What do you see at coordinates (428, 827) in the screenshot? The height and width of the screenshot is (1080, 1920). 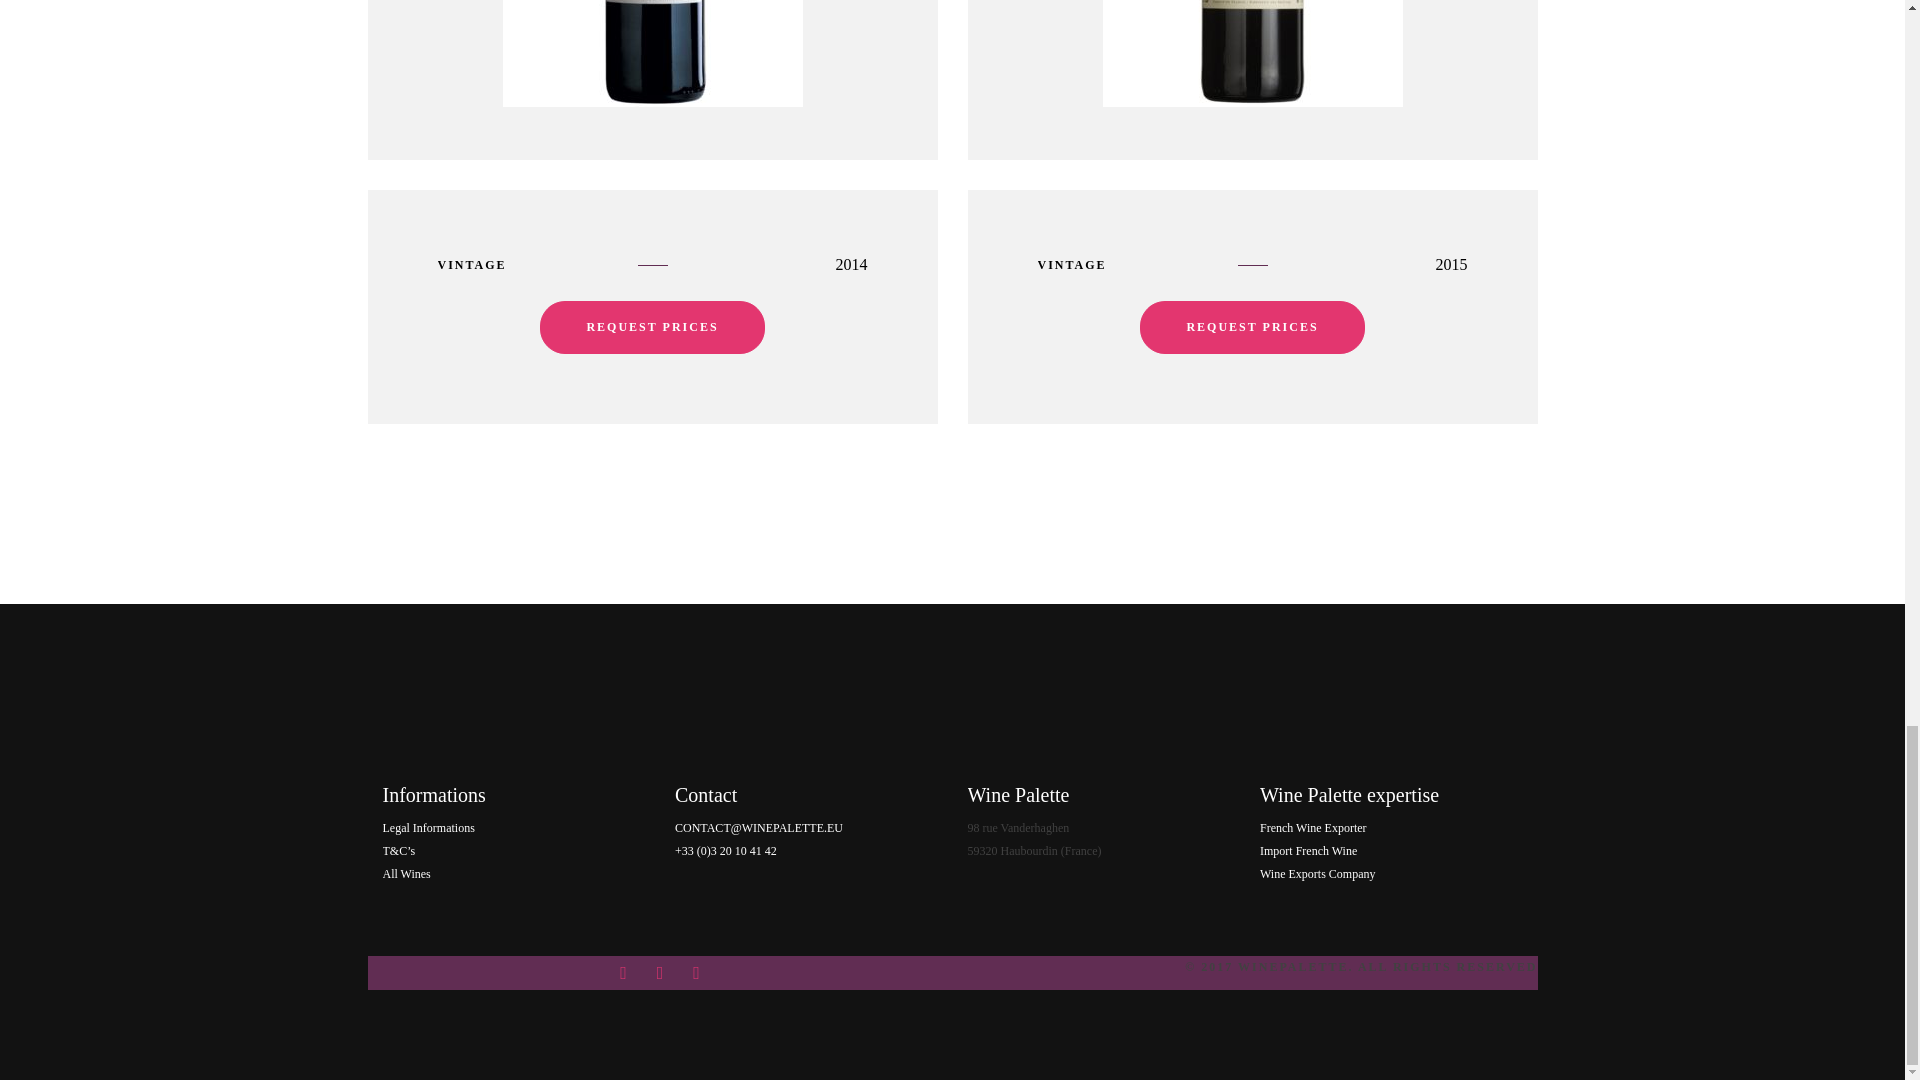 I see `Legal Informations` at bounding box center [428, 827].